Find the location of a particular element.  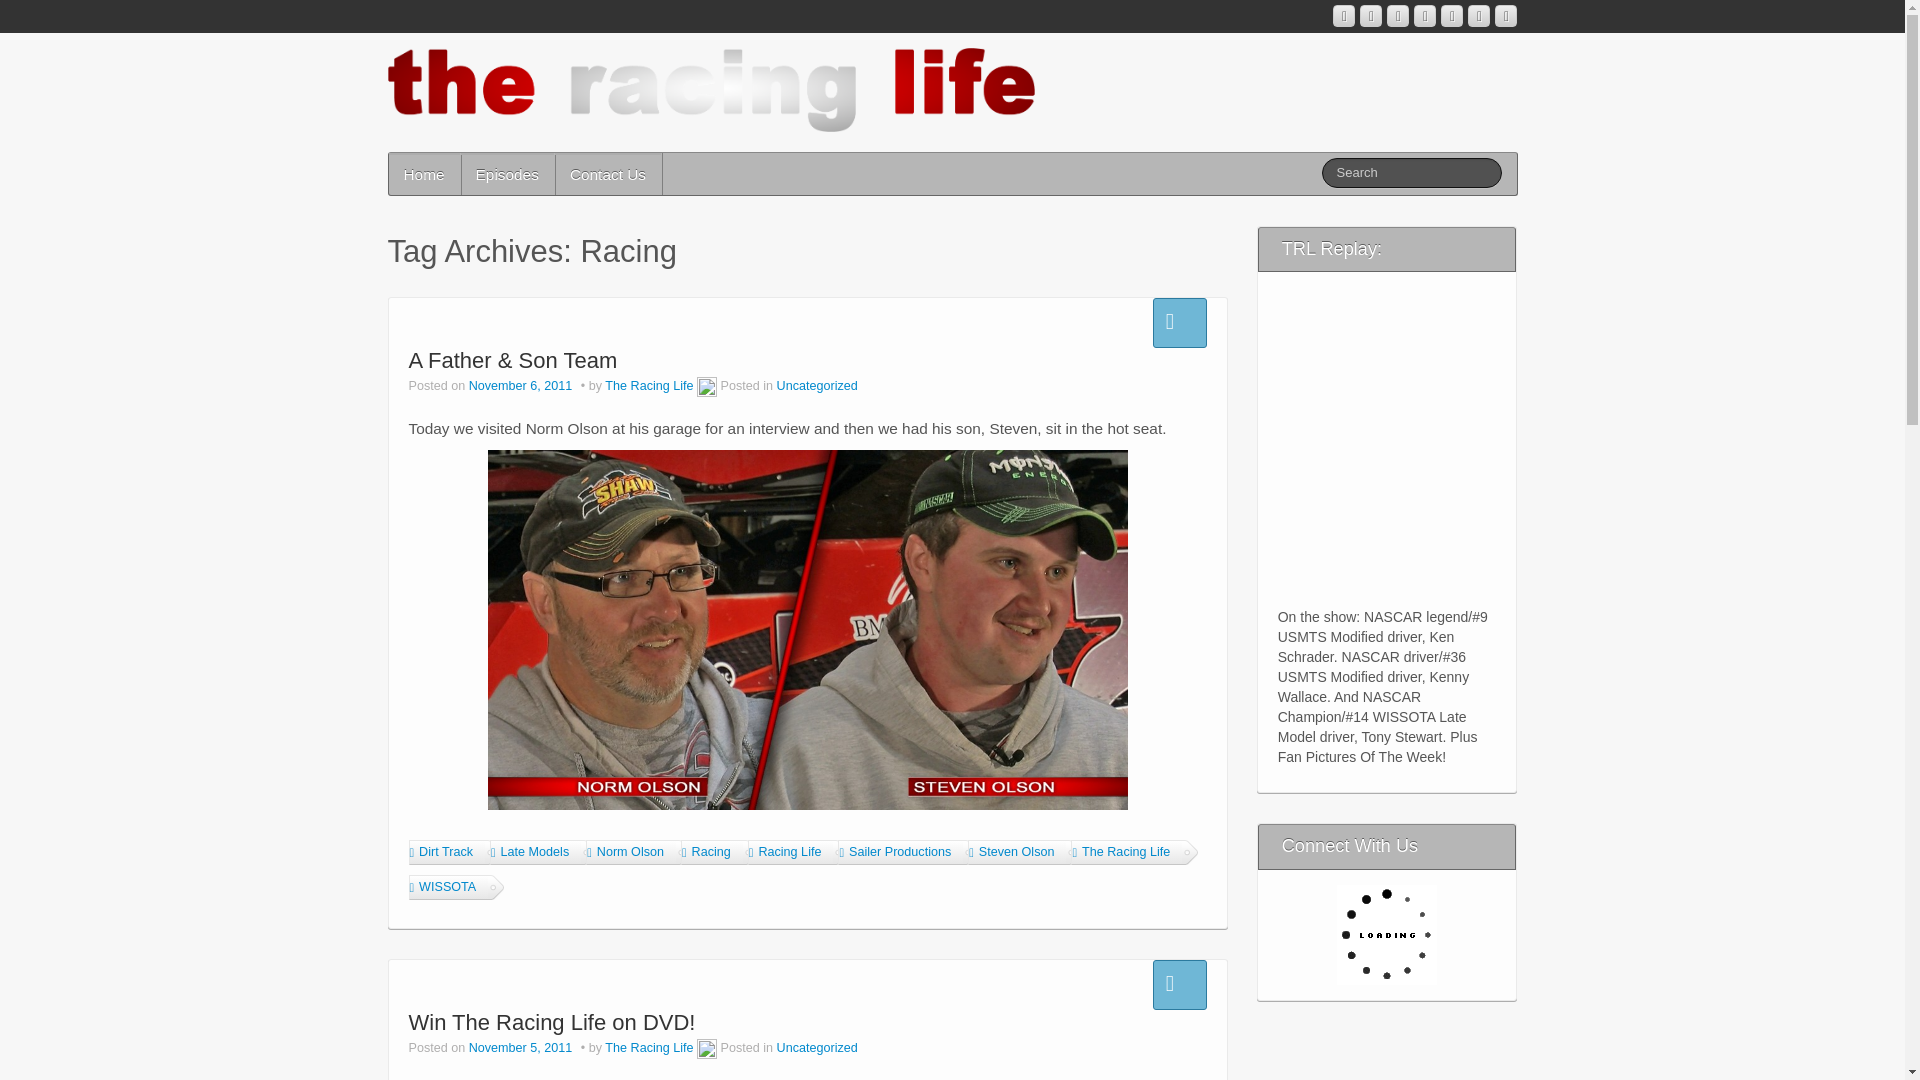

The Racing Life is located at coordinates (648, 1048).